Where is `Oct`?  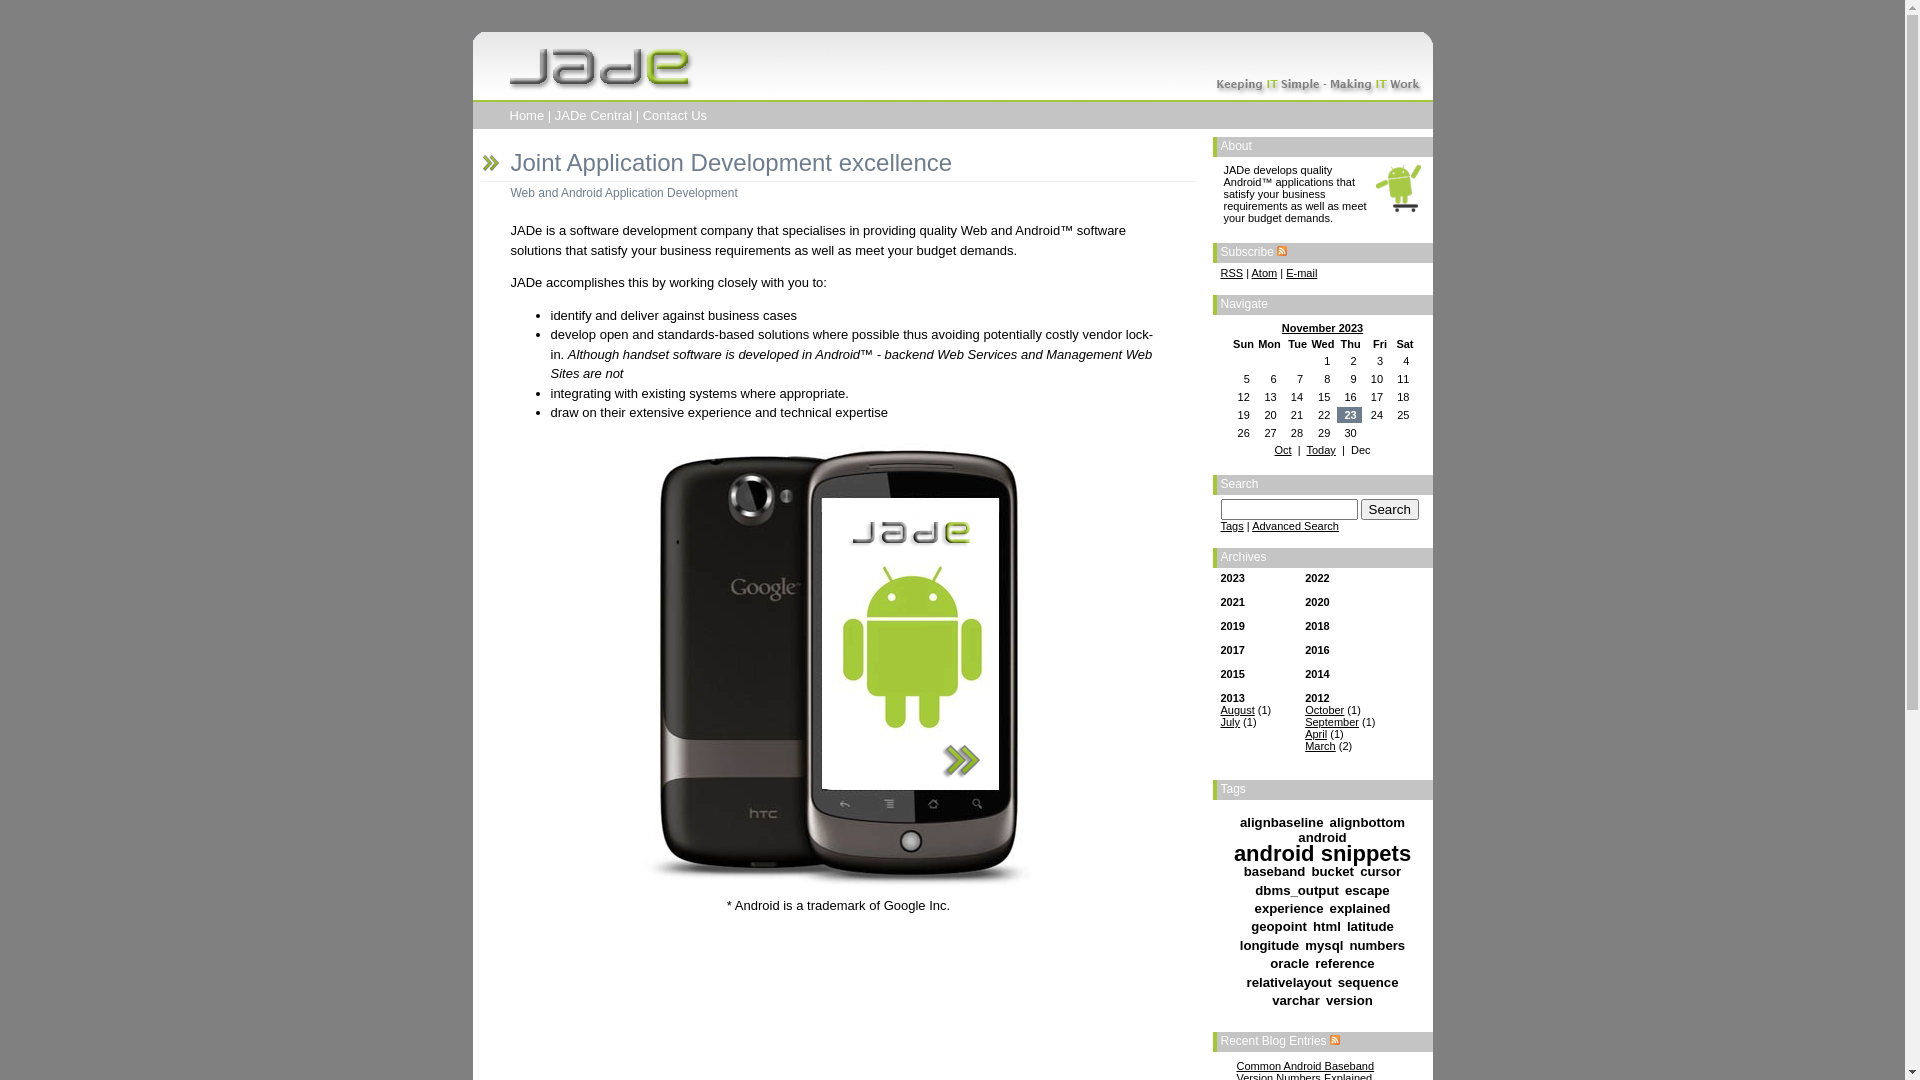 Oct is located at coordinates (1282, 450).